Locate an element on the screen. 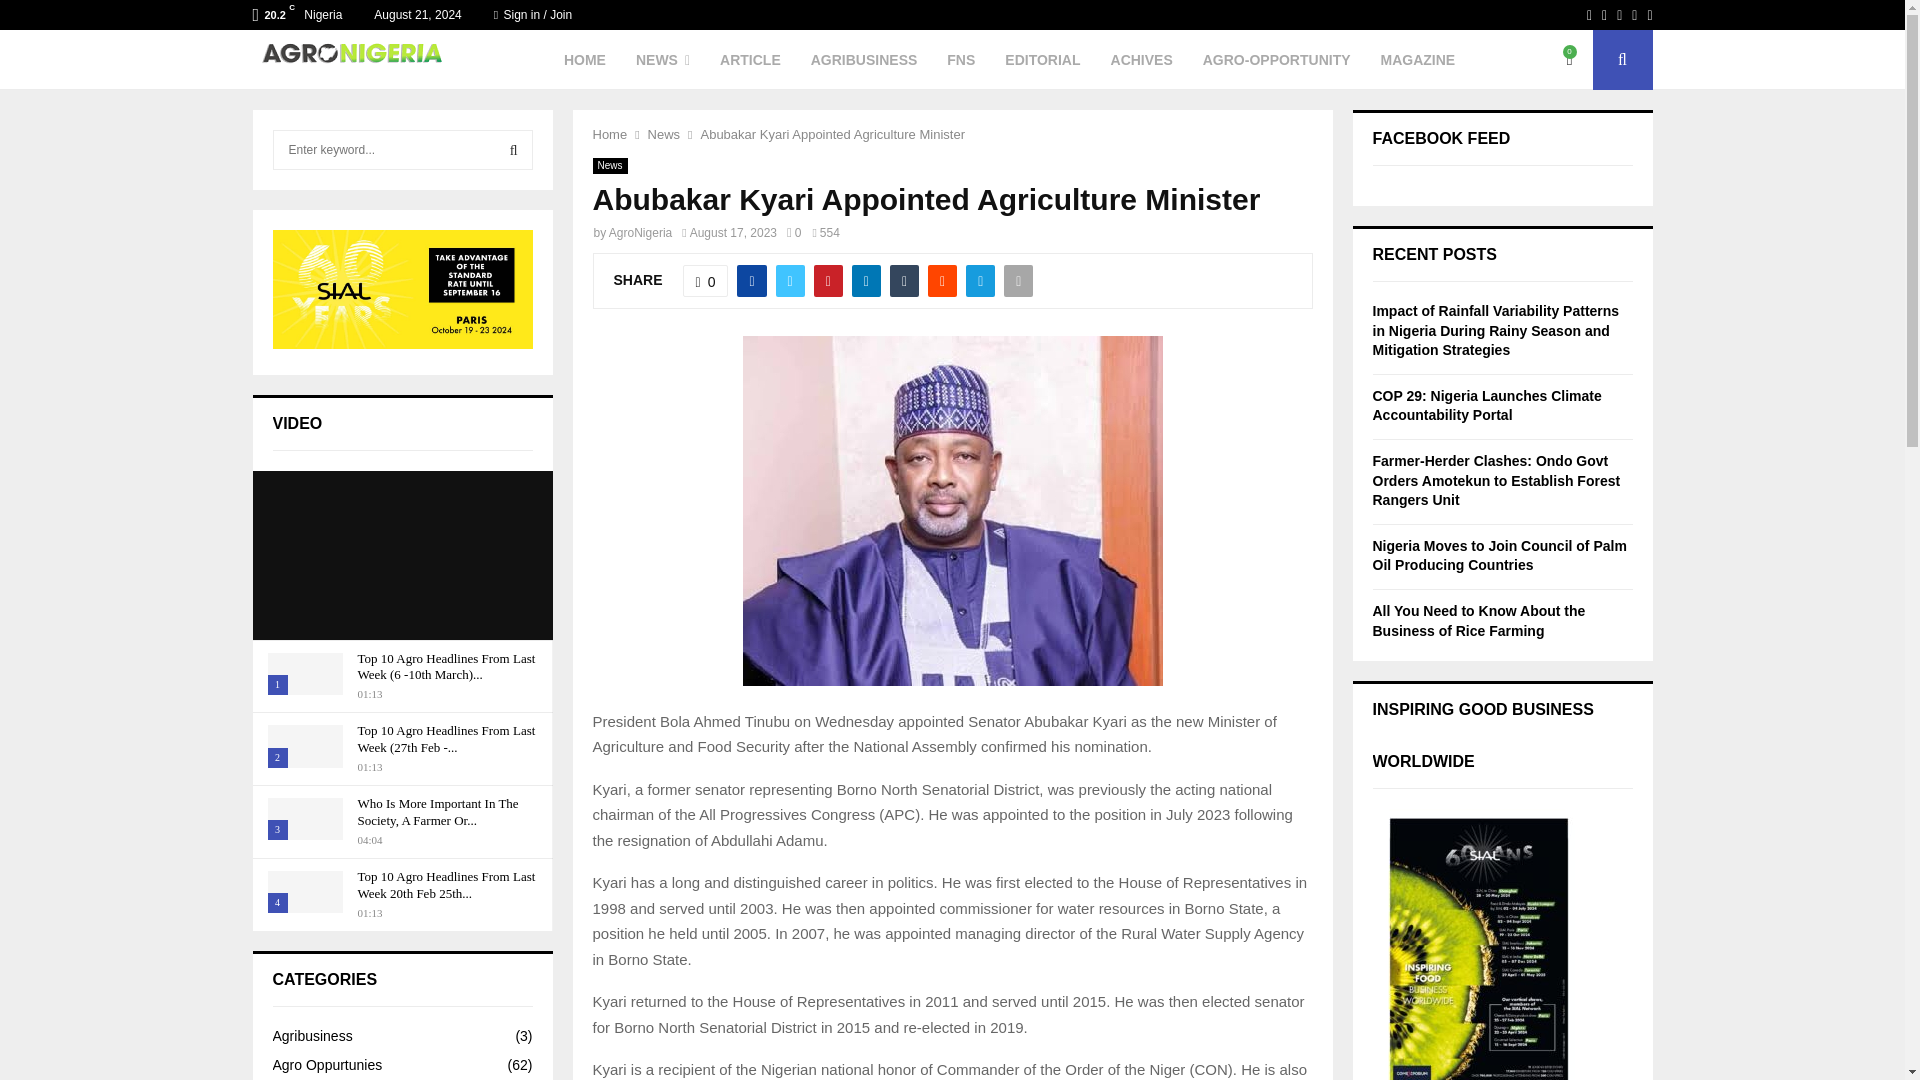 This screenshot has height=1080, width=1920. AGRIBUSINESS is located at coordinates (864, 60).